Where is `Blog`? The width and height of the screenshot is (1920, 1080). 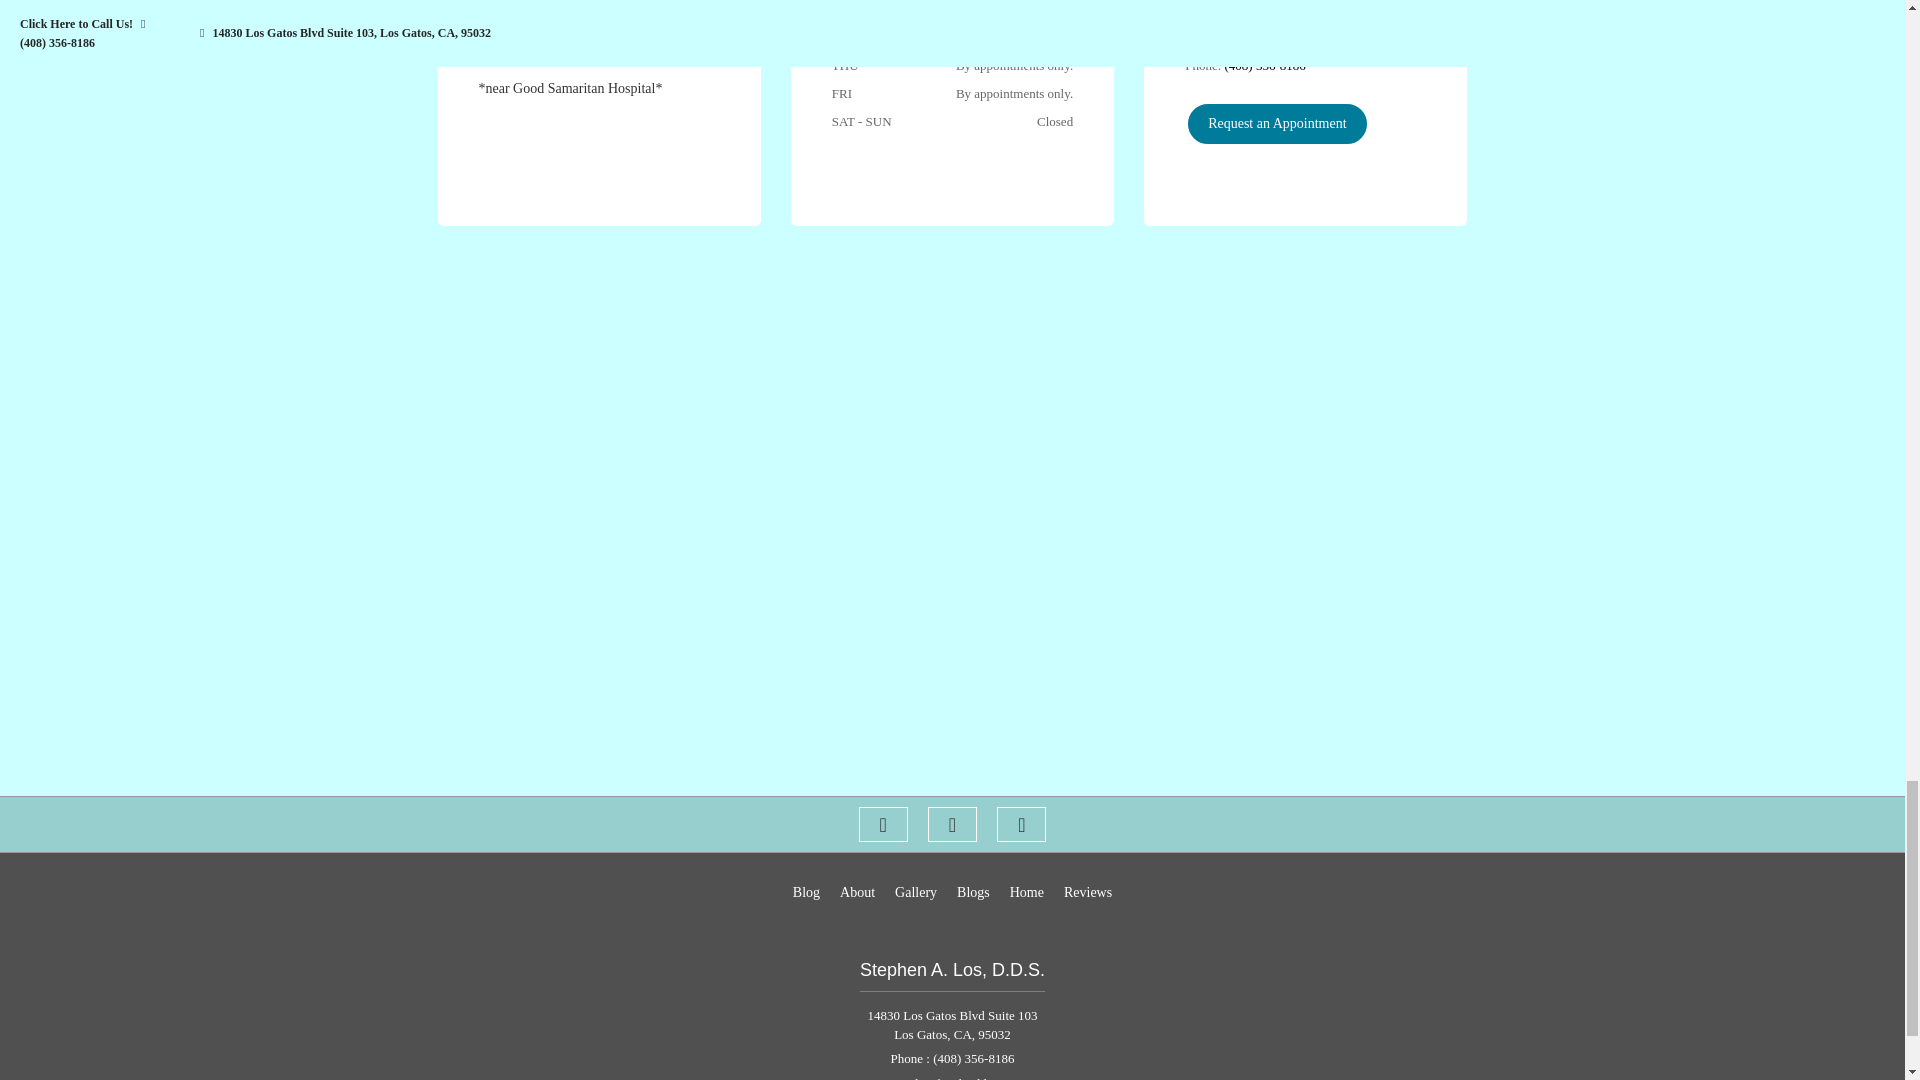 Blog is located at coordinates (806, 892).